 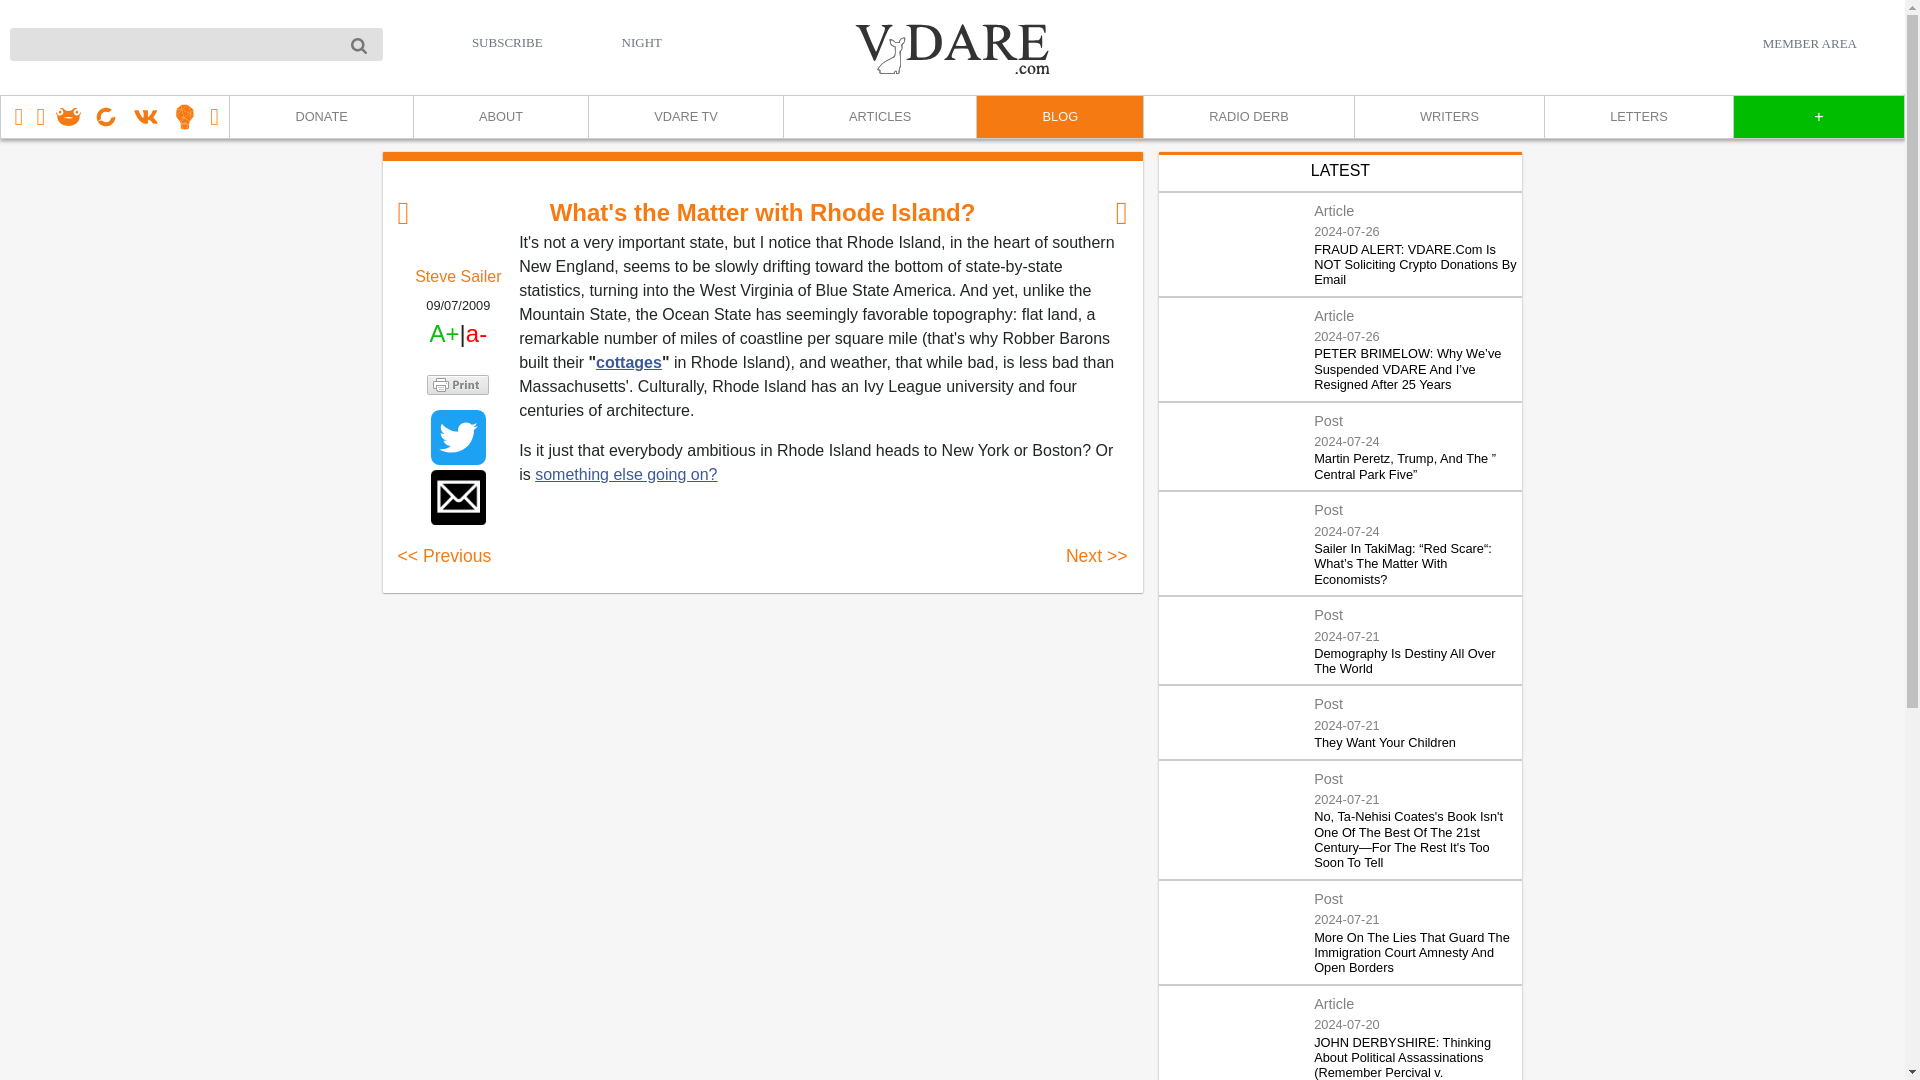 What do you see at coordinates (1809, 43) in the screenshot?
I see `MEMBER AREA` at bounding box center [1809, 43].